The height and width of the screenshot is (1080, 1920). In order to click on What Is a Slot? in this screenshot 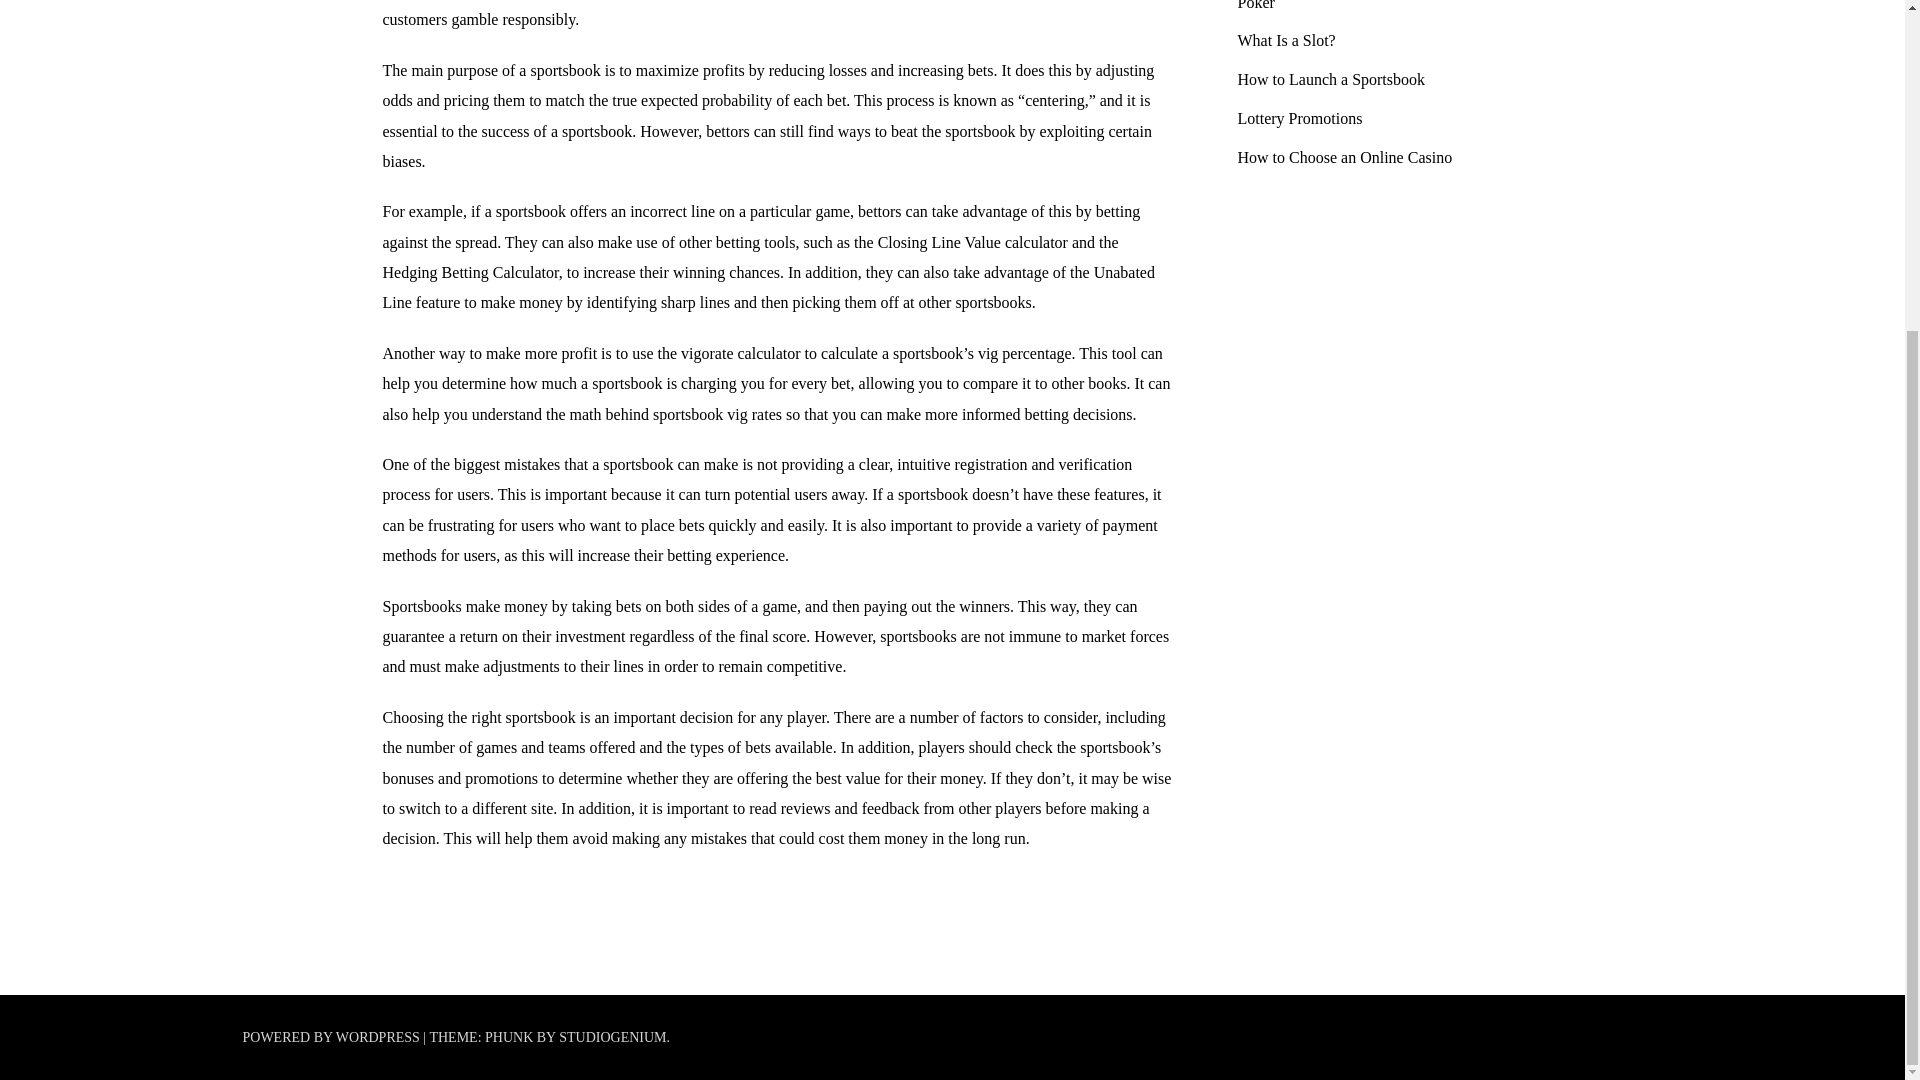, I will do `click(1287, 40)`.